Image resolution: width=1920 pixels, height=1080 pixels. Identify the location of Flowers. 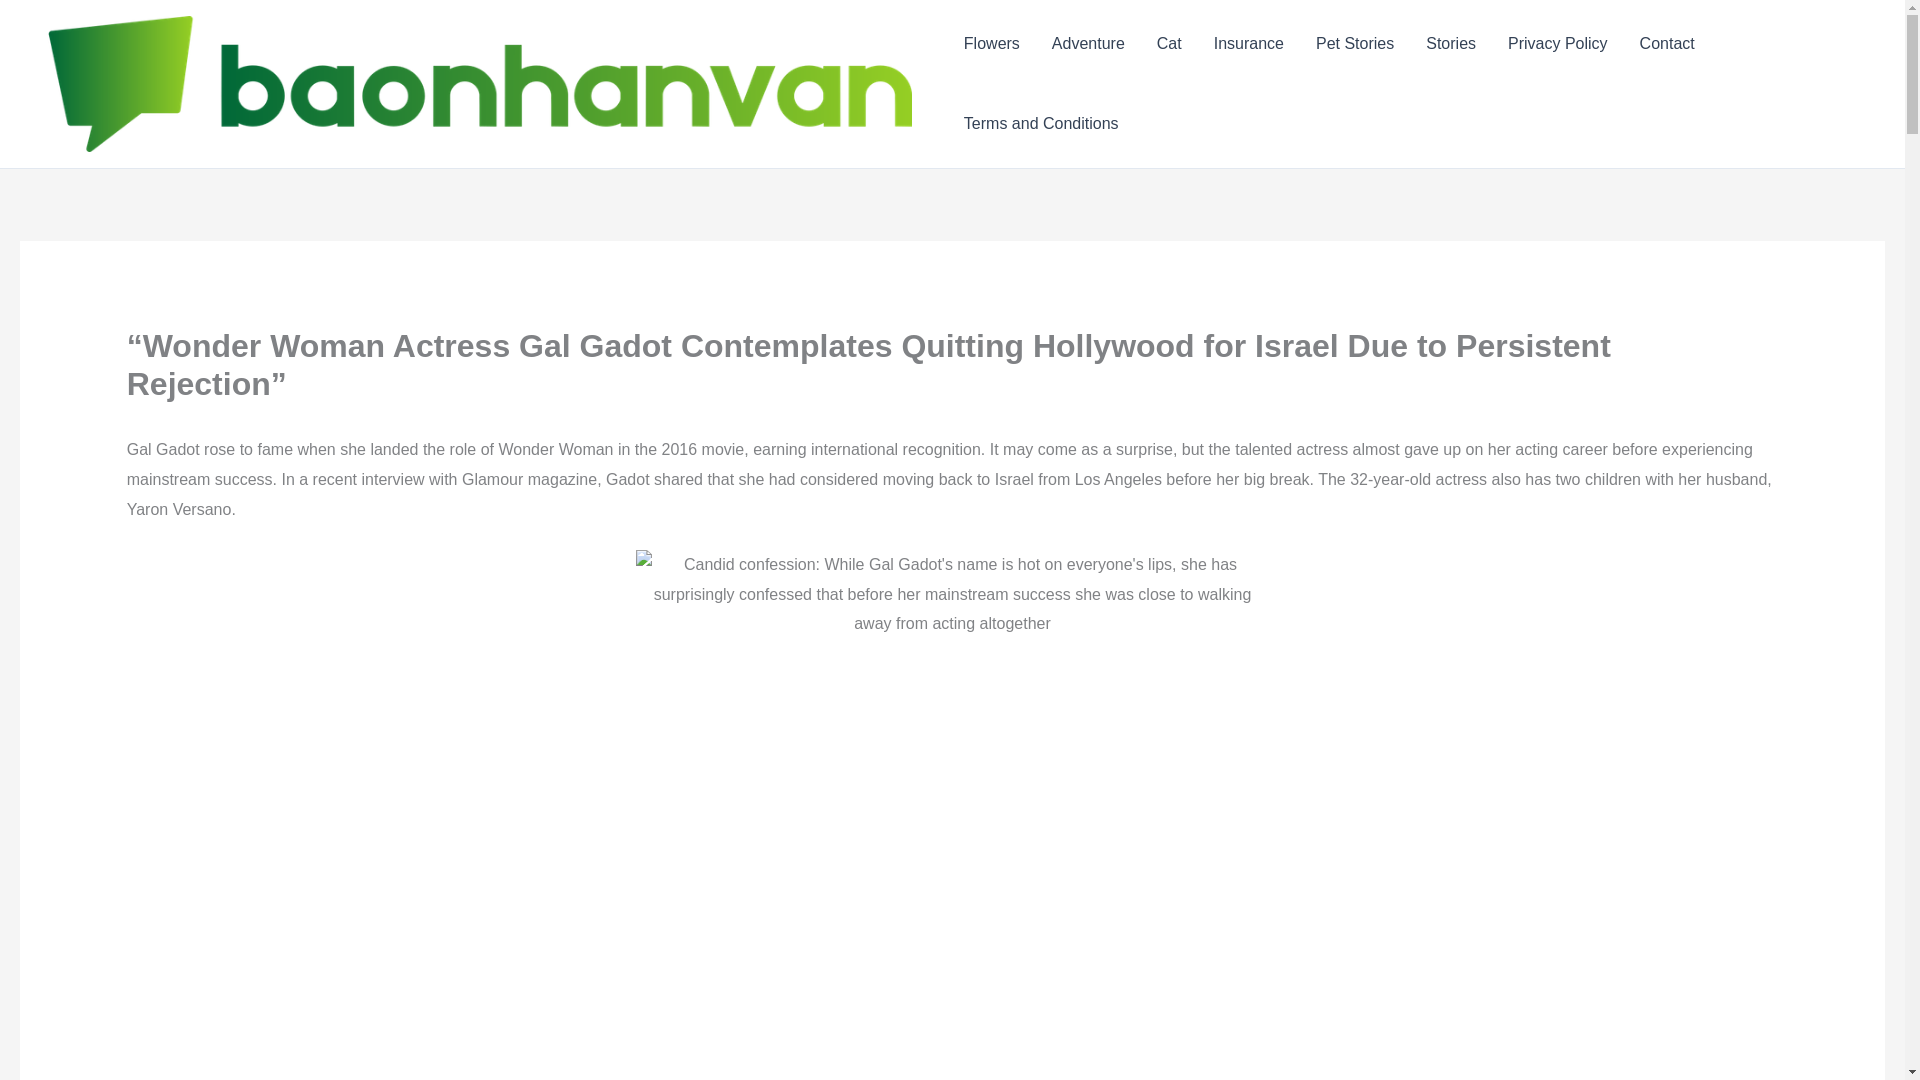
(992, 44).